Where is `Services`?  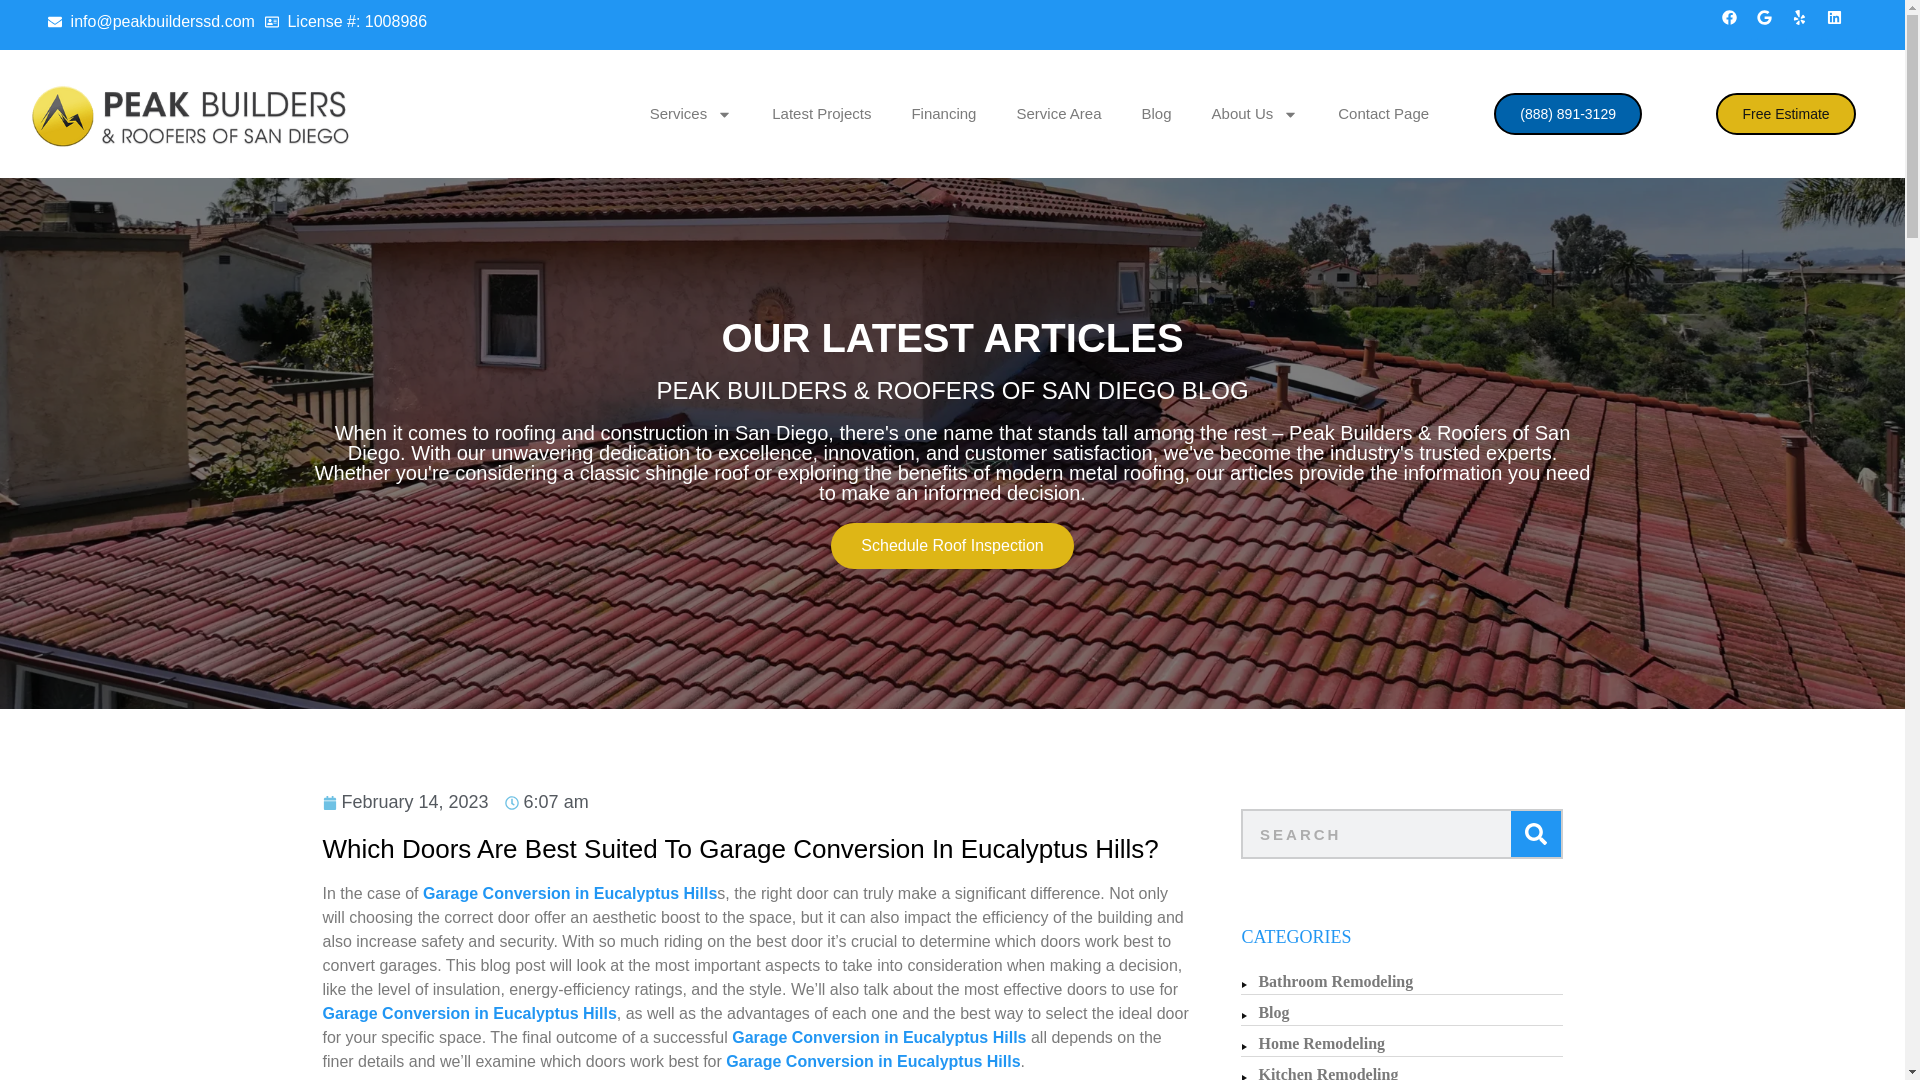 Services is located at coordinates (690, 114).